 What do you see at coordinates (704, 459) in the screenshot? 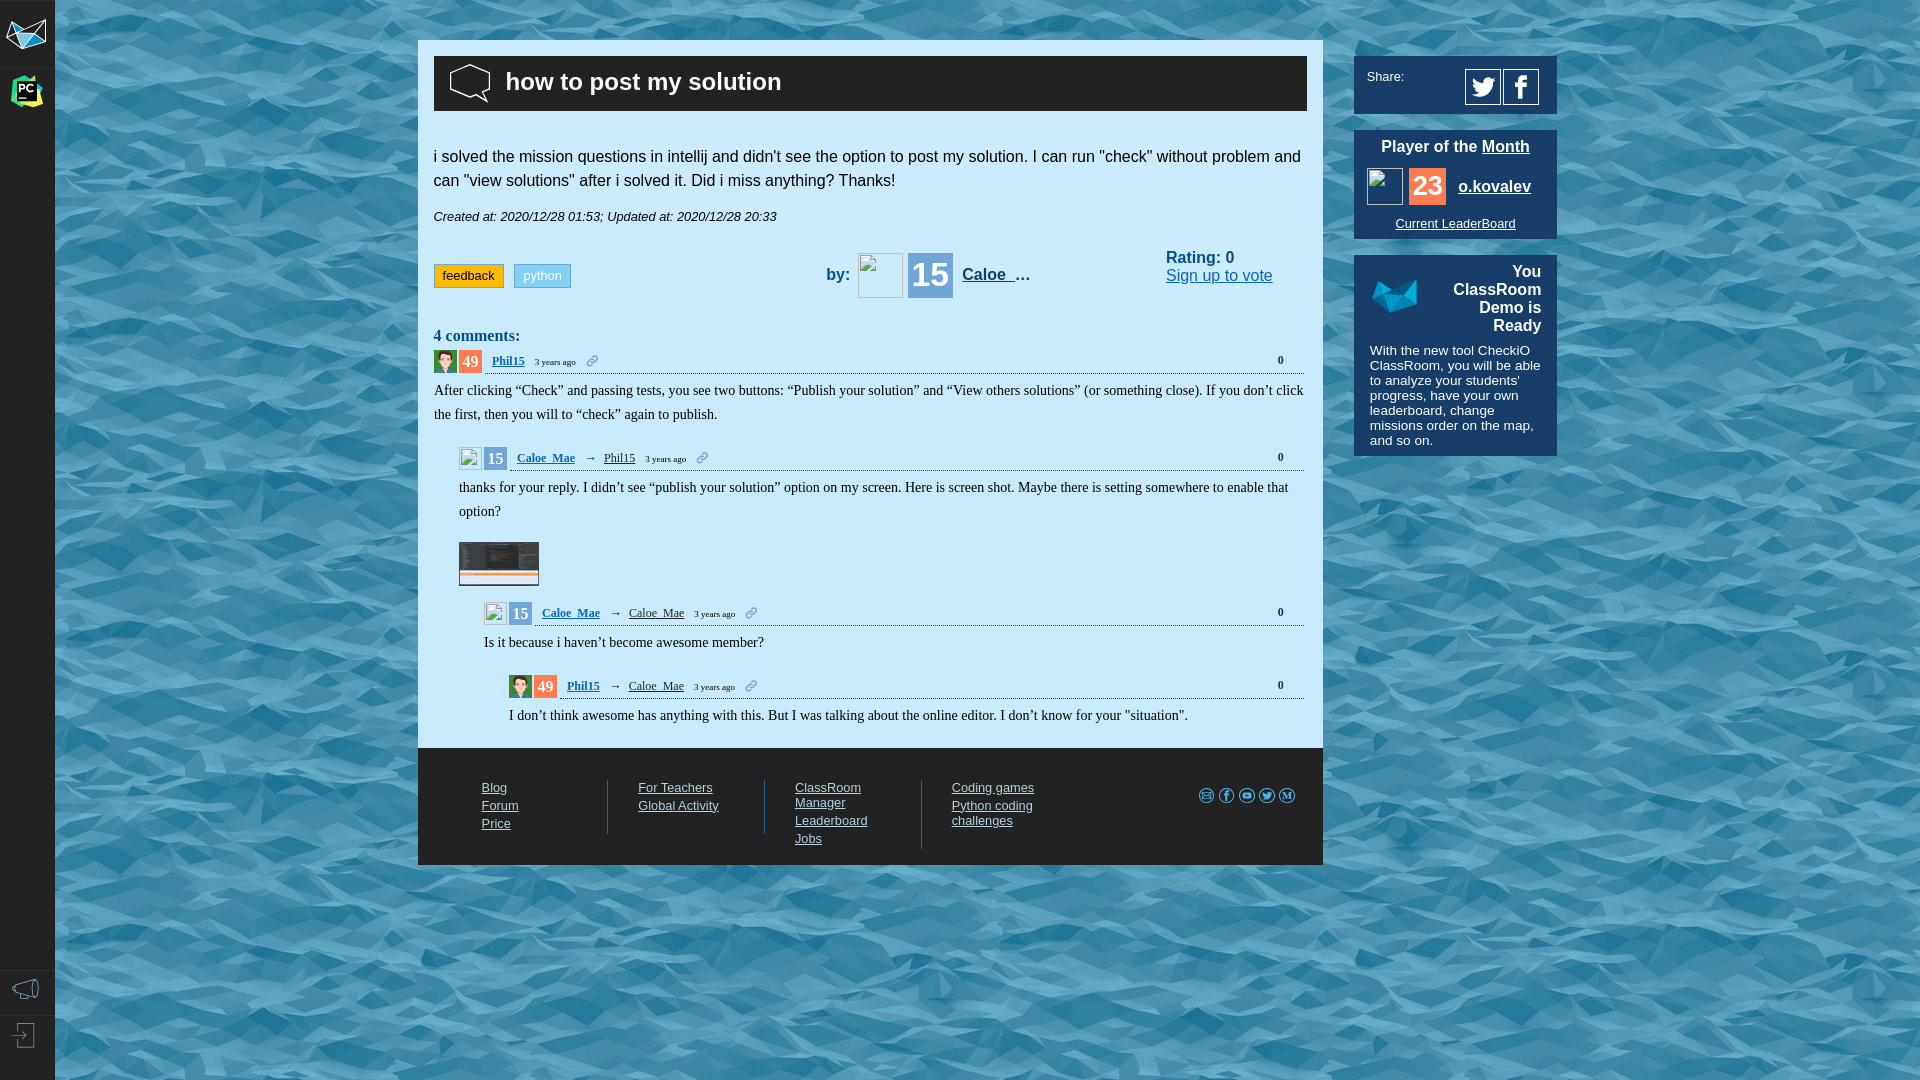
I see `Share` at bounding box center [704, 459].